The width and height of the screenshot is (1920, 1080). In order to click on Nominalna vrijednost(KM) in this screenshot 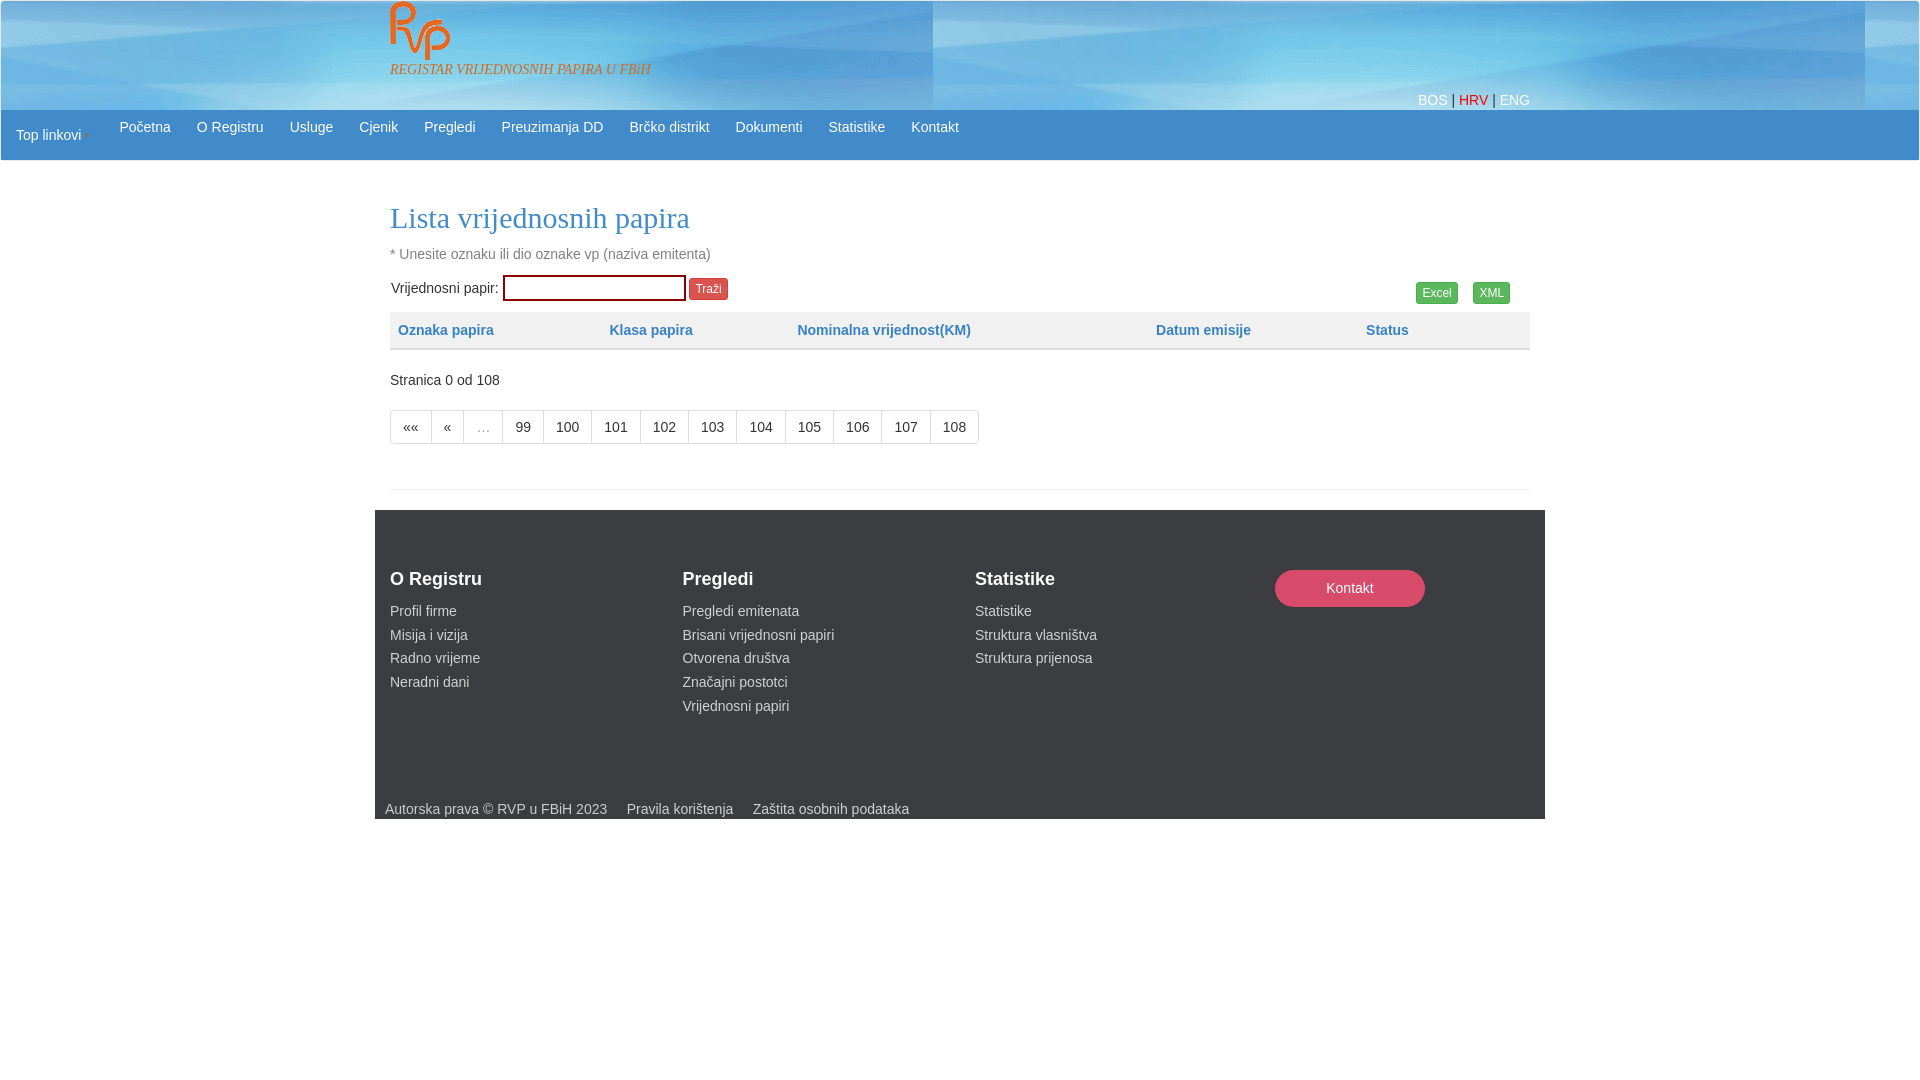, I will do `click(884, 330)`.